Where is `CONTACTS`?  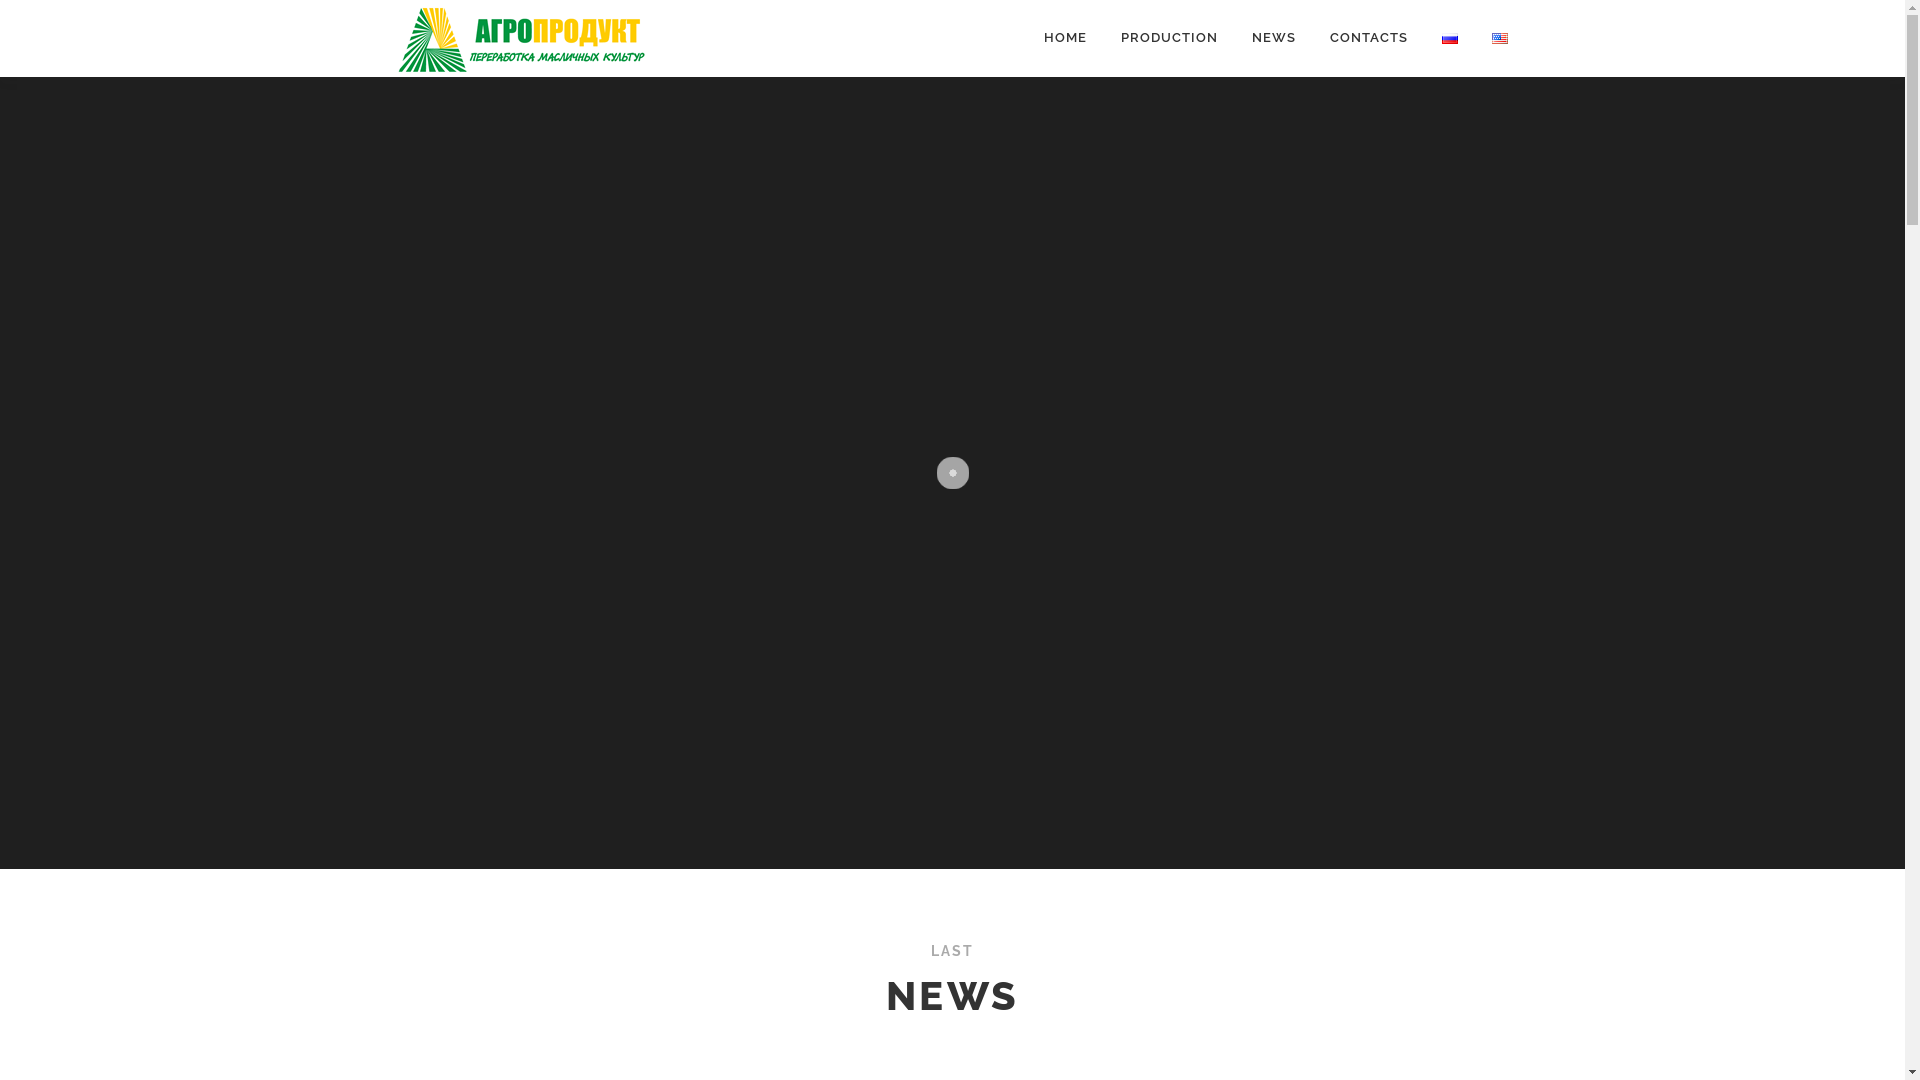
CONTACTS is located at coordinates (1368, 38).